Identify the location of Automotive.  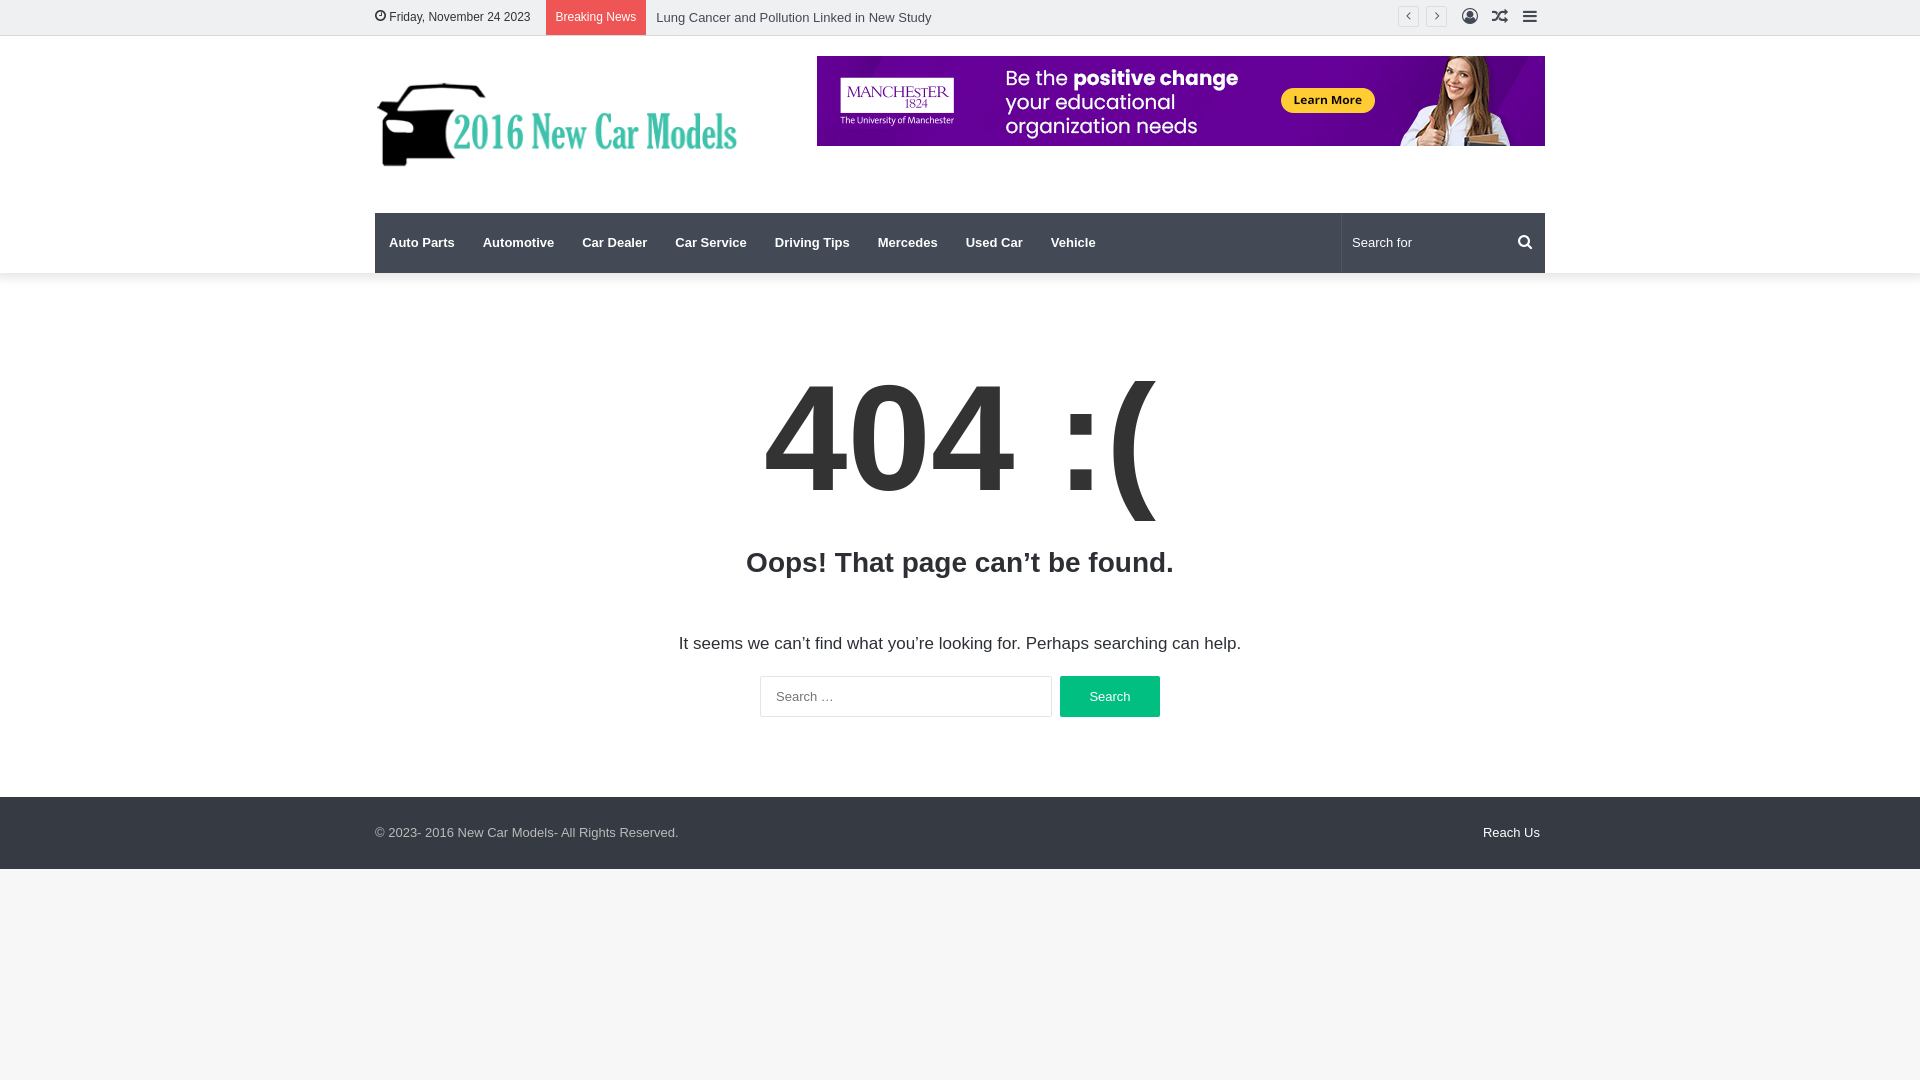
(519, 243).